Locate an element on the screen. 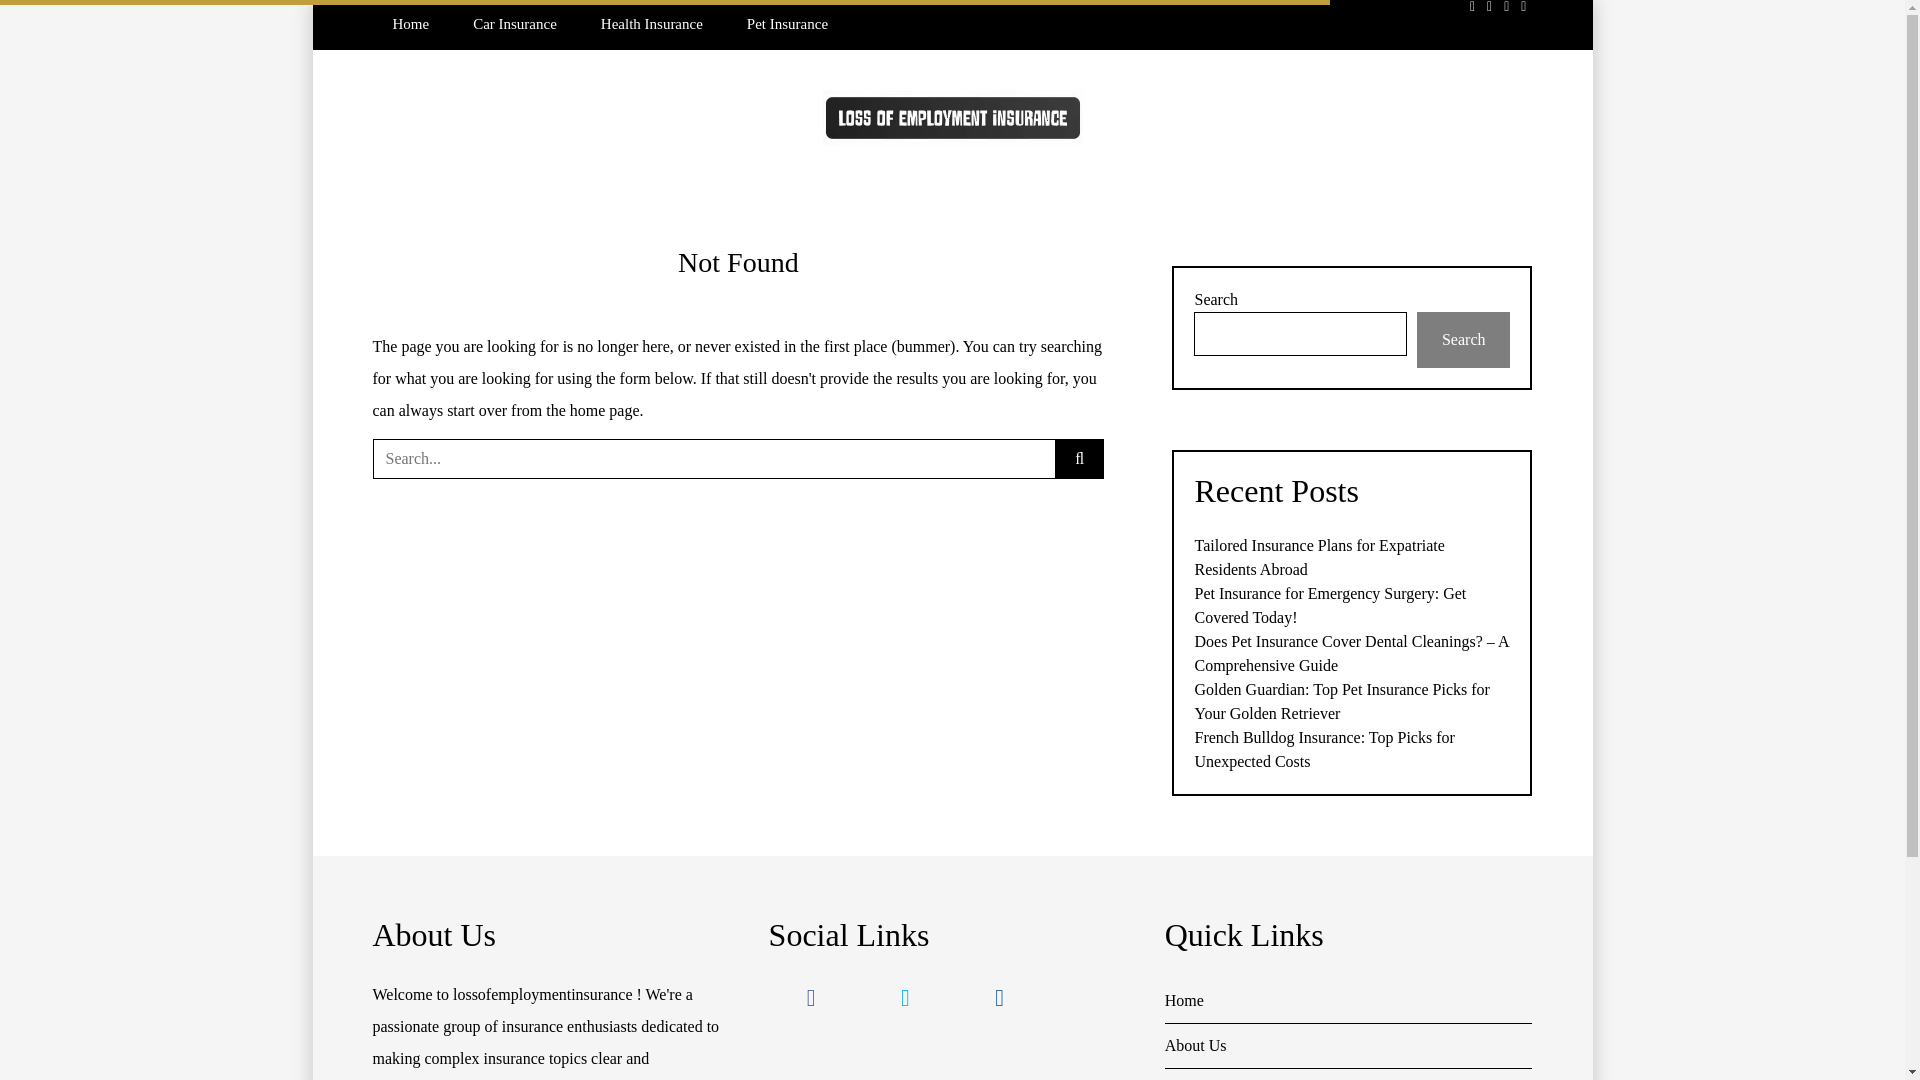  Privacy Policy is located at coordinates (1348, 1074).